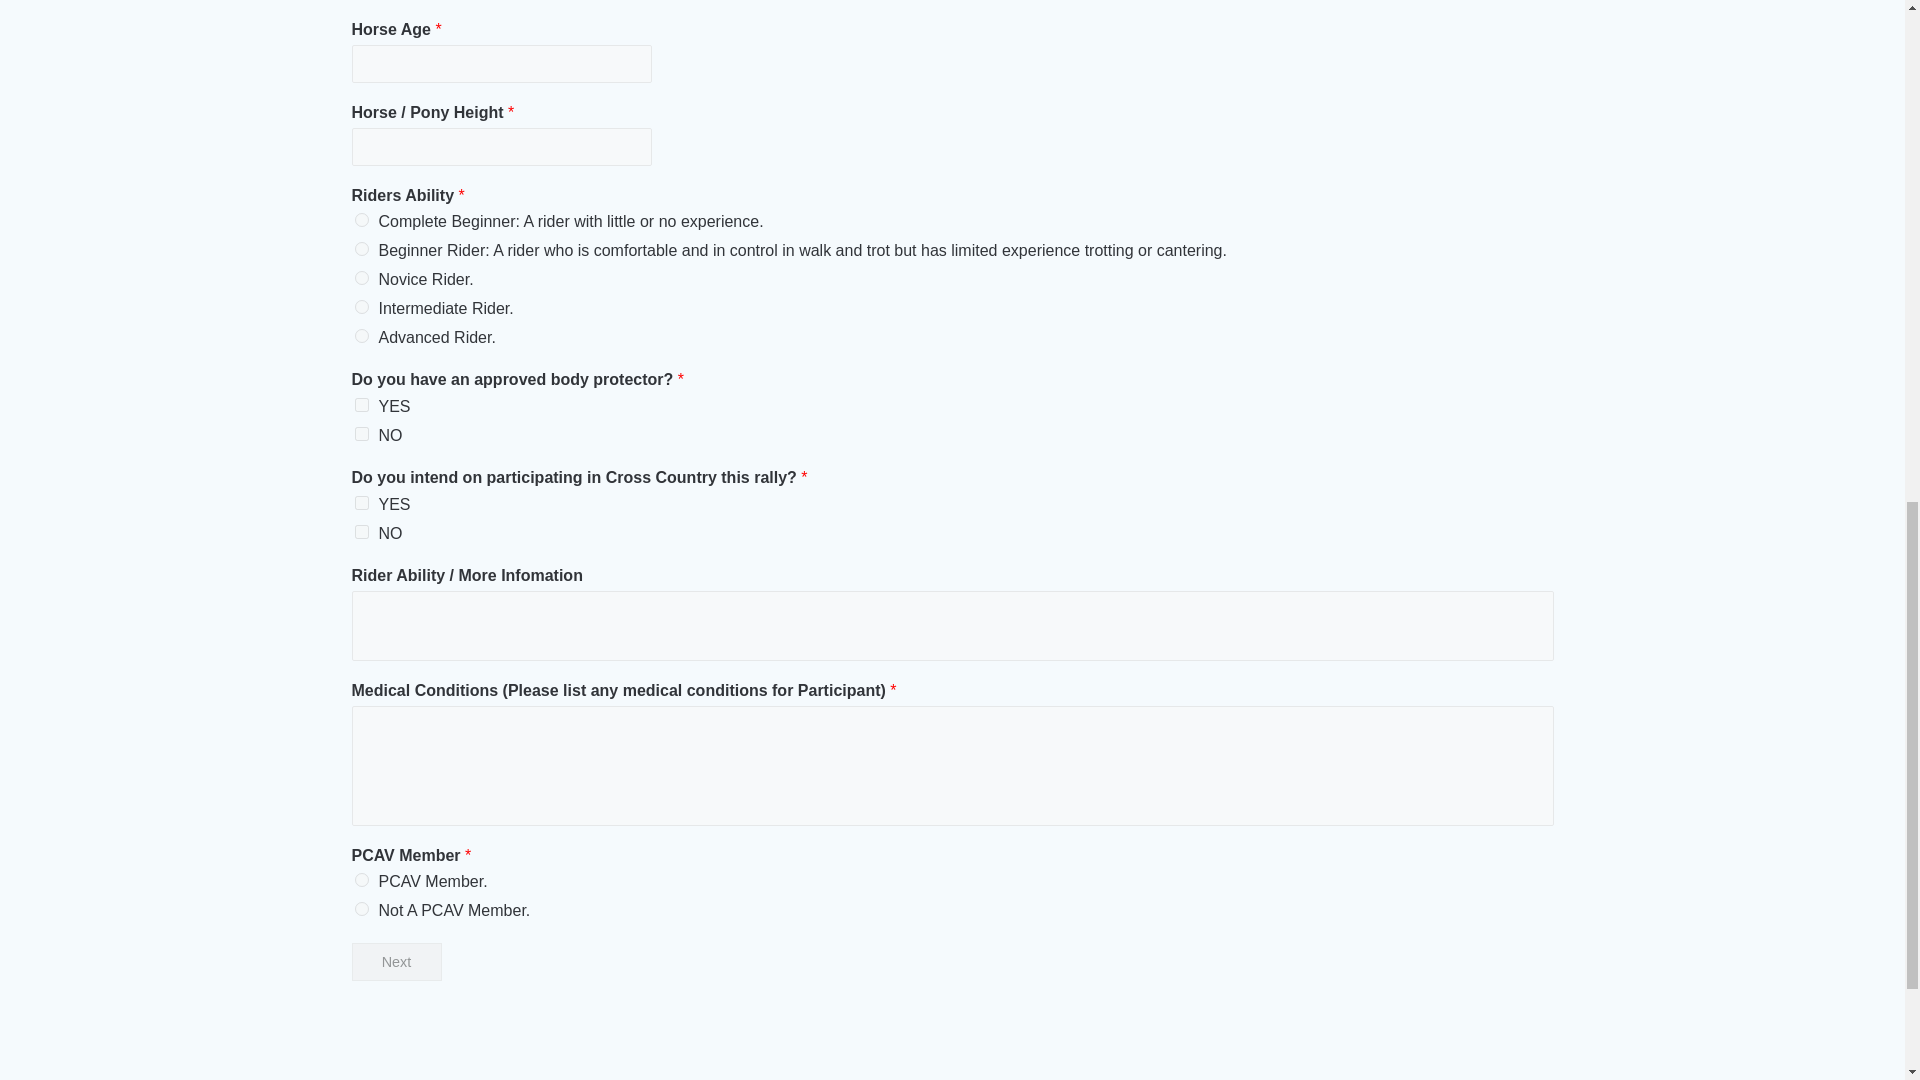 This screenshot has height=1080, width=1920. What do you see at coordinates (360, 879) in the screenshot?
I see `PCAV Member.` at bounding box center [360, 879].